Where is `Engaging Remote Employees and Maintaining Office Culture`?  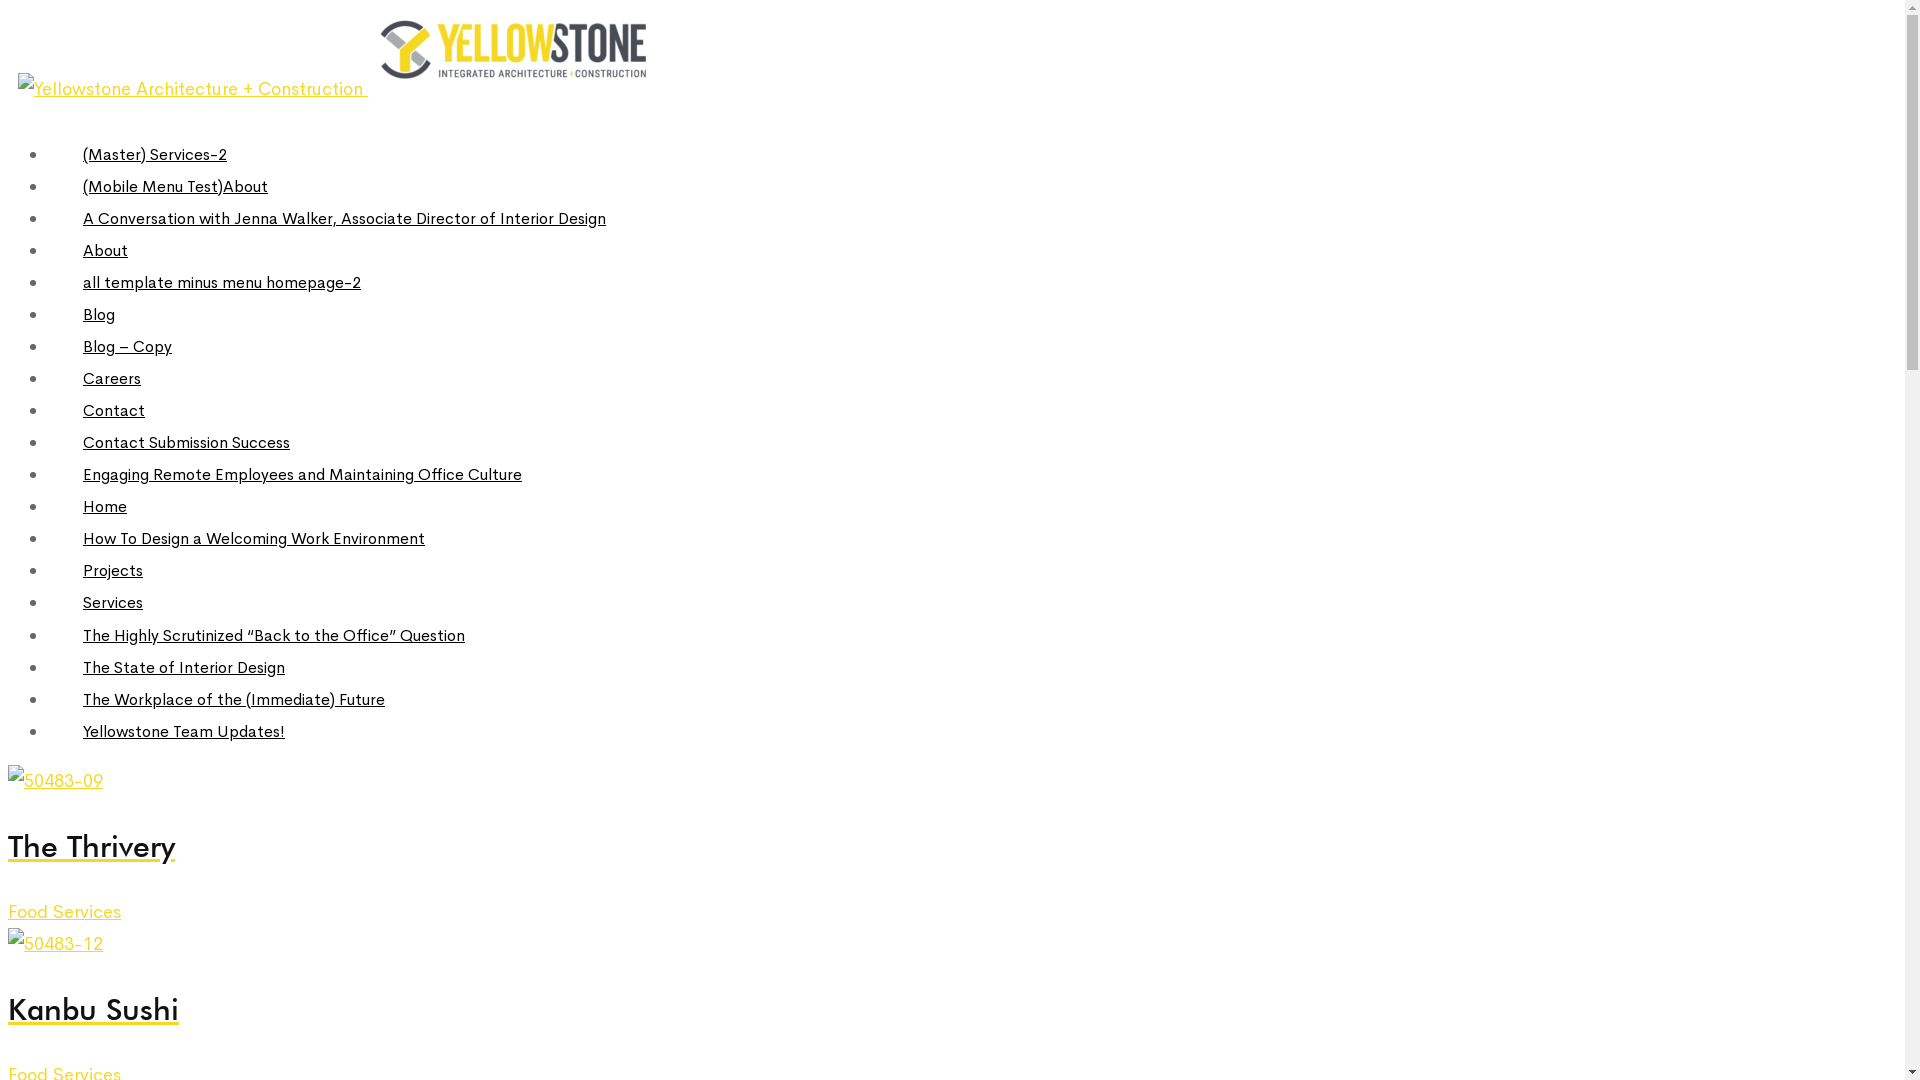 Engaging Remote Employees and Maintaining Office Culture is located at coordinates (302, 474).